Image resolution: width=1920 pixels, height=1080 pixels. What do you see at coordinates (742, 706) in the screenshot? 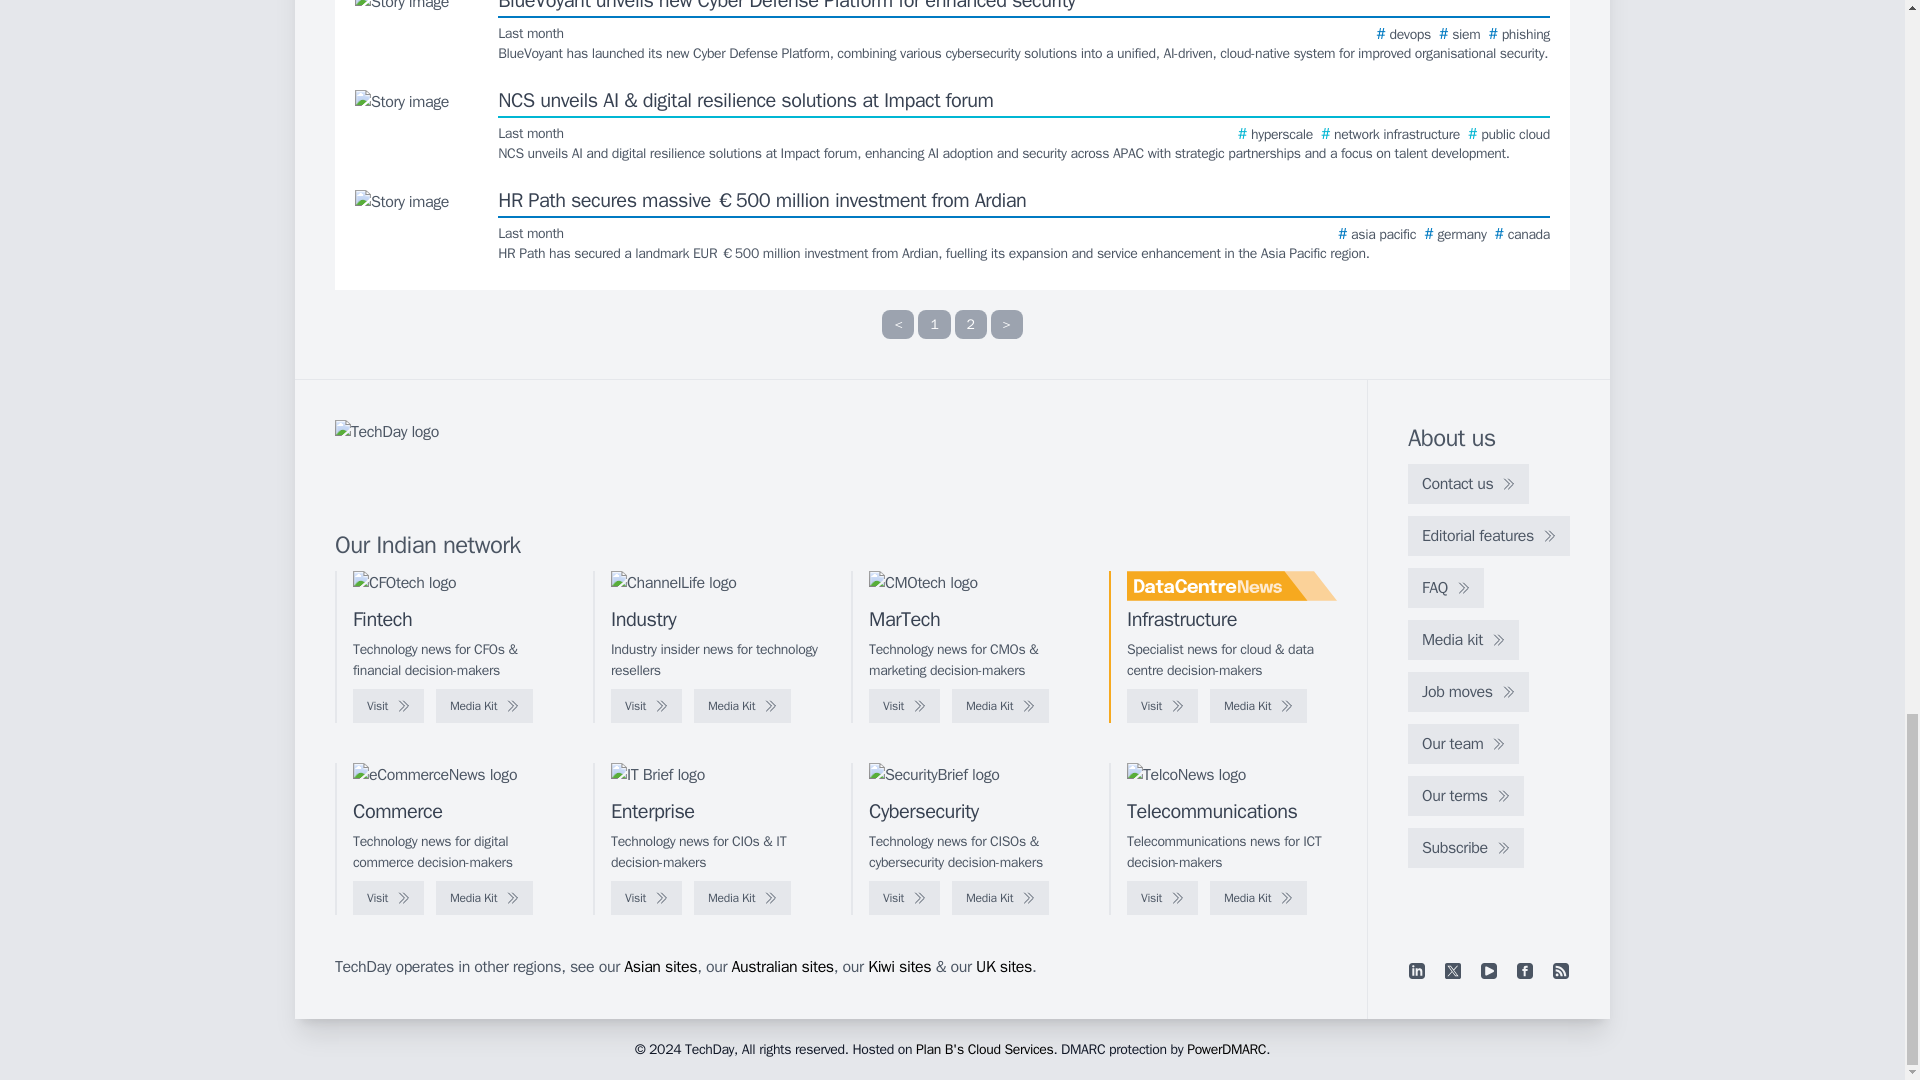
I see `Media Kit` at bounding box center [742, 706].